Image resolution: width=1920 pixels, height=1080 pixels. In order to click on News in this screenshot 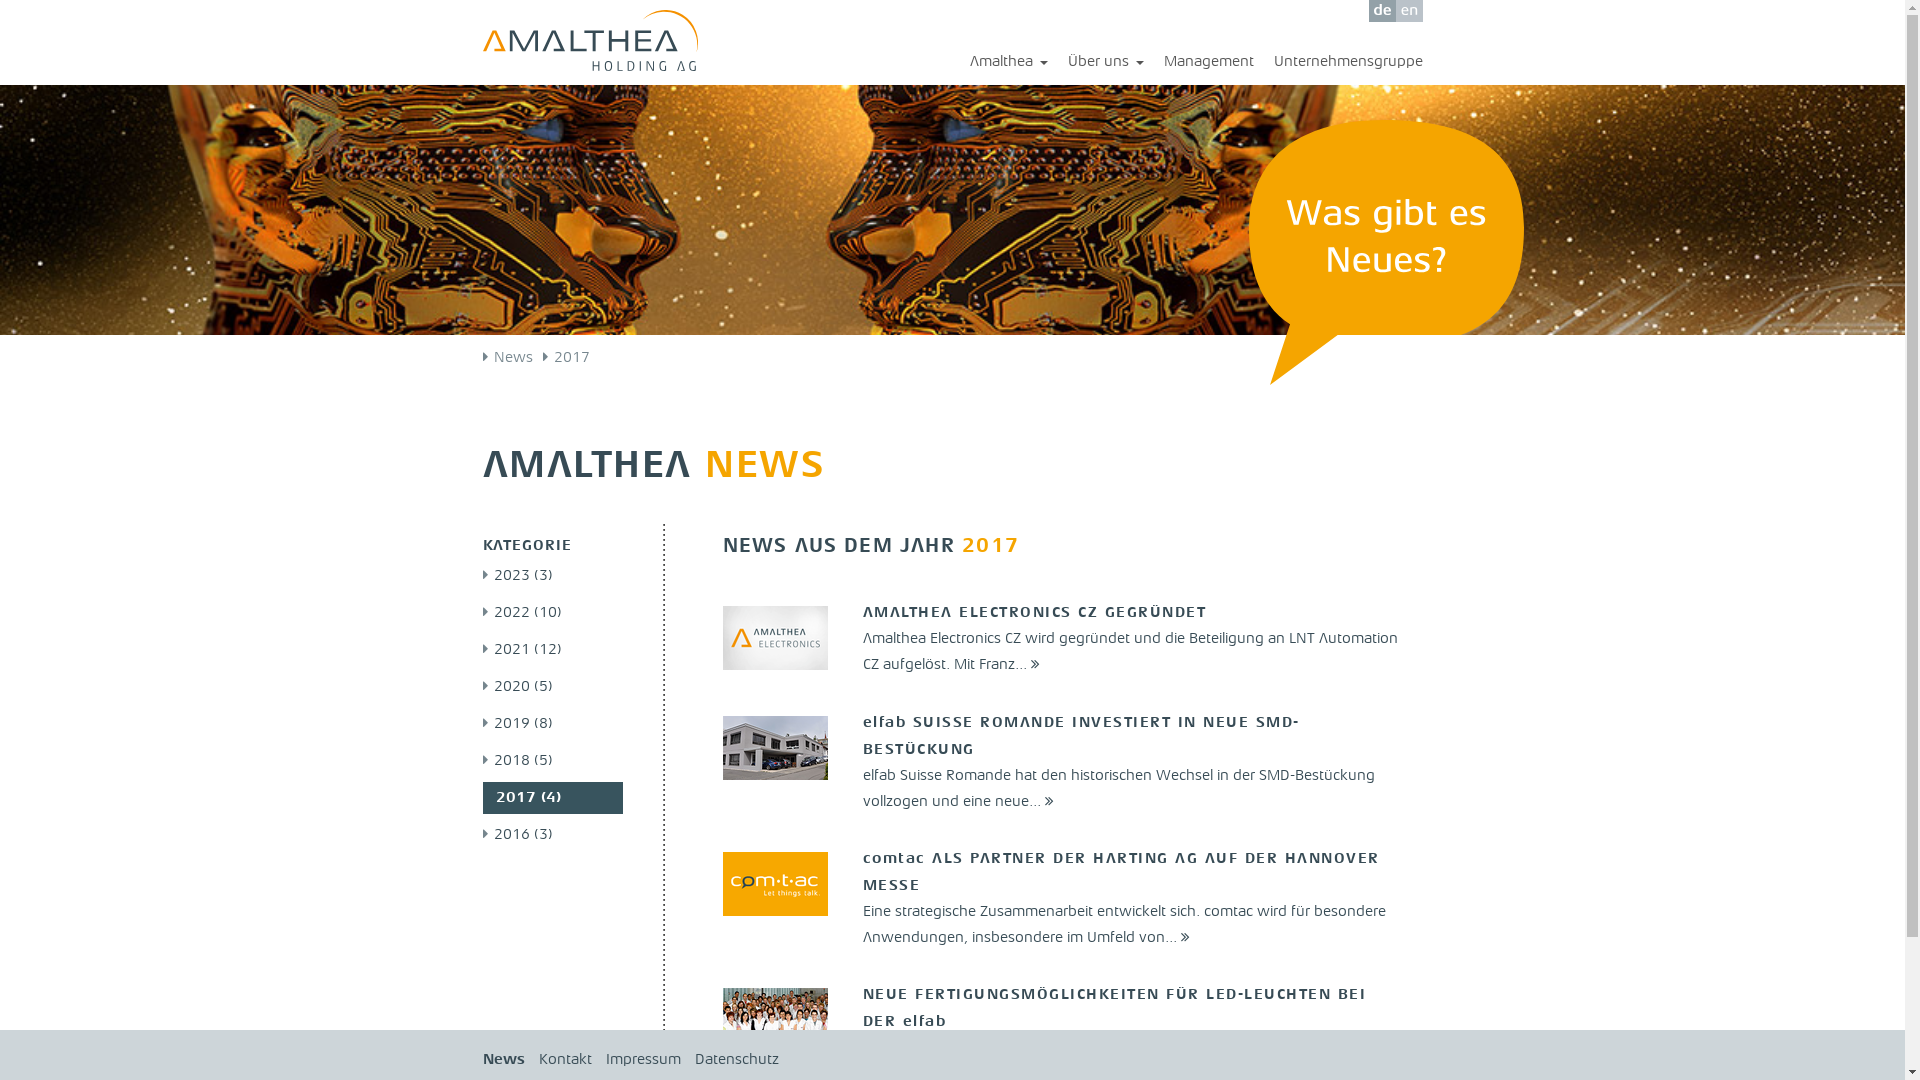, I will do `click(503, 1060)`.